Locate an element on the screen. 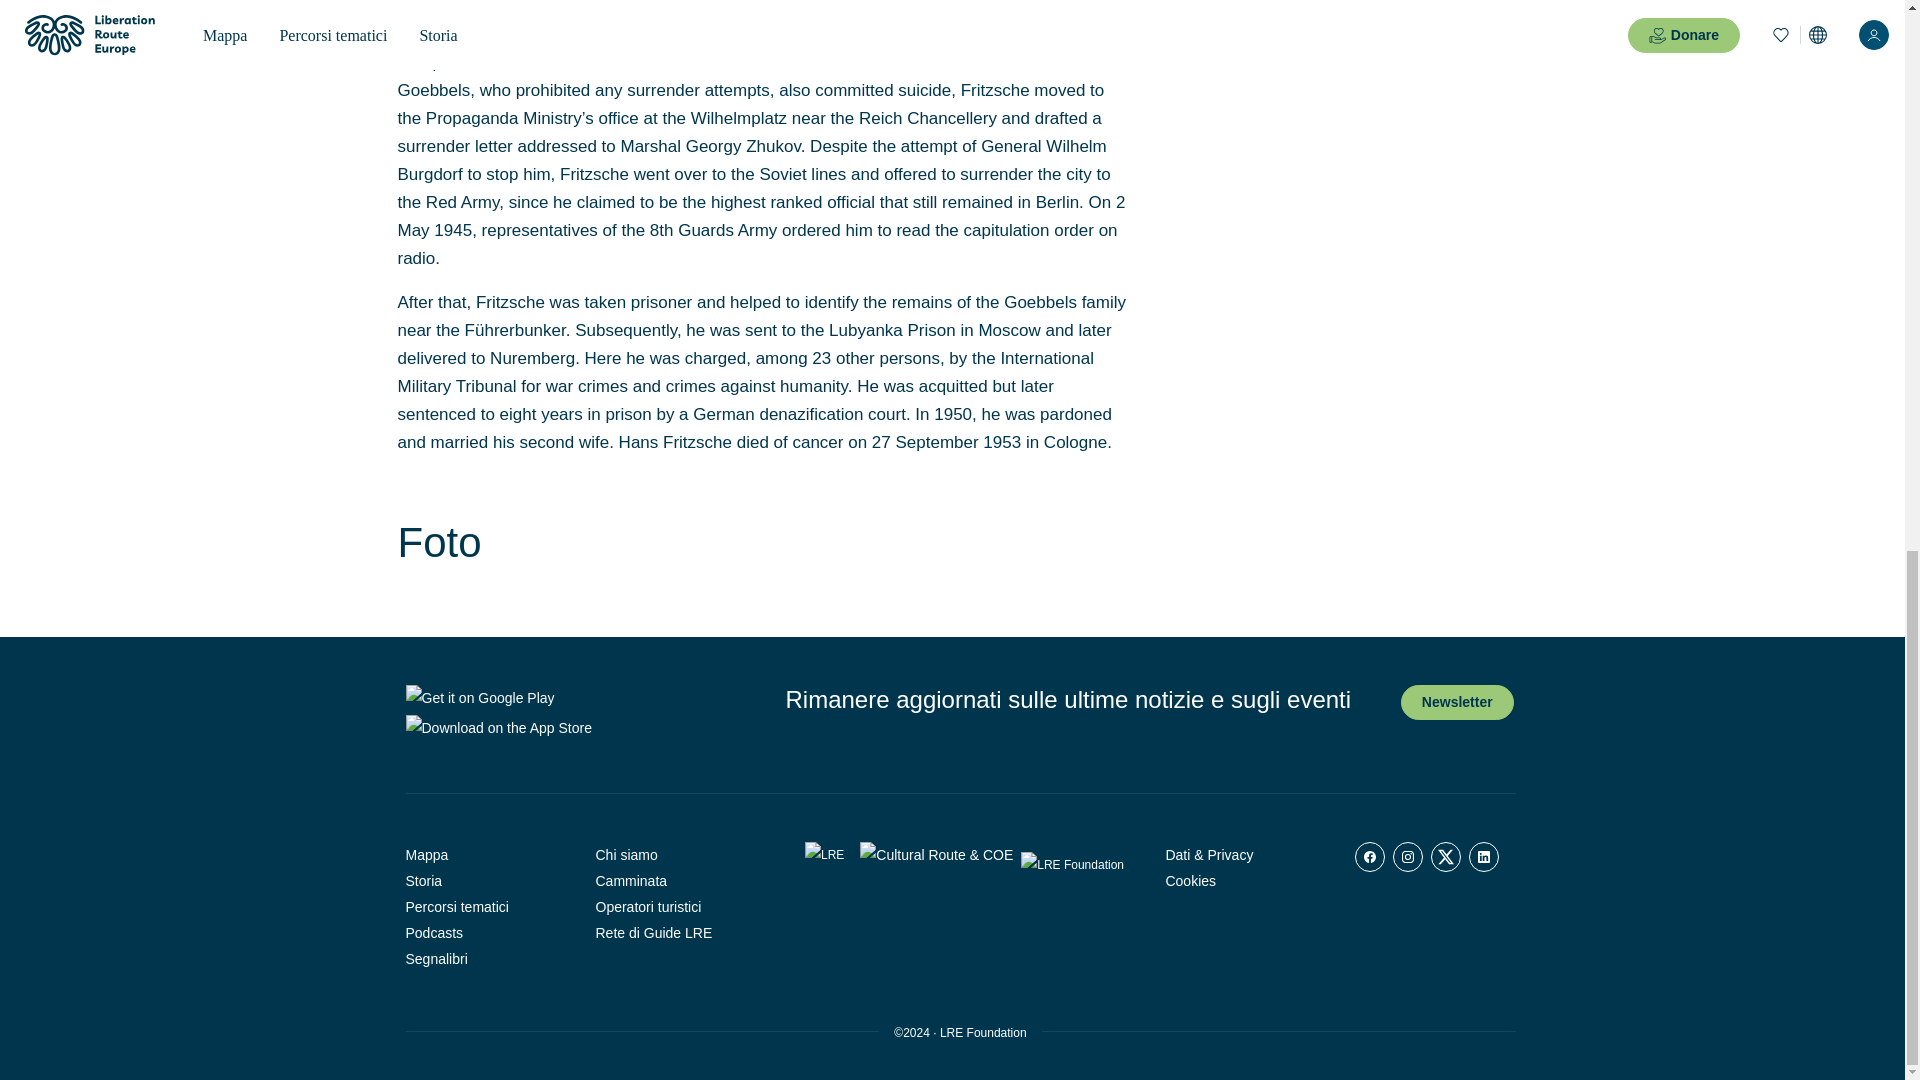  Storia is located at coordinates (486, 881).